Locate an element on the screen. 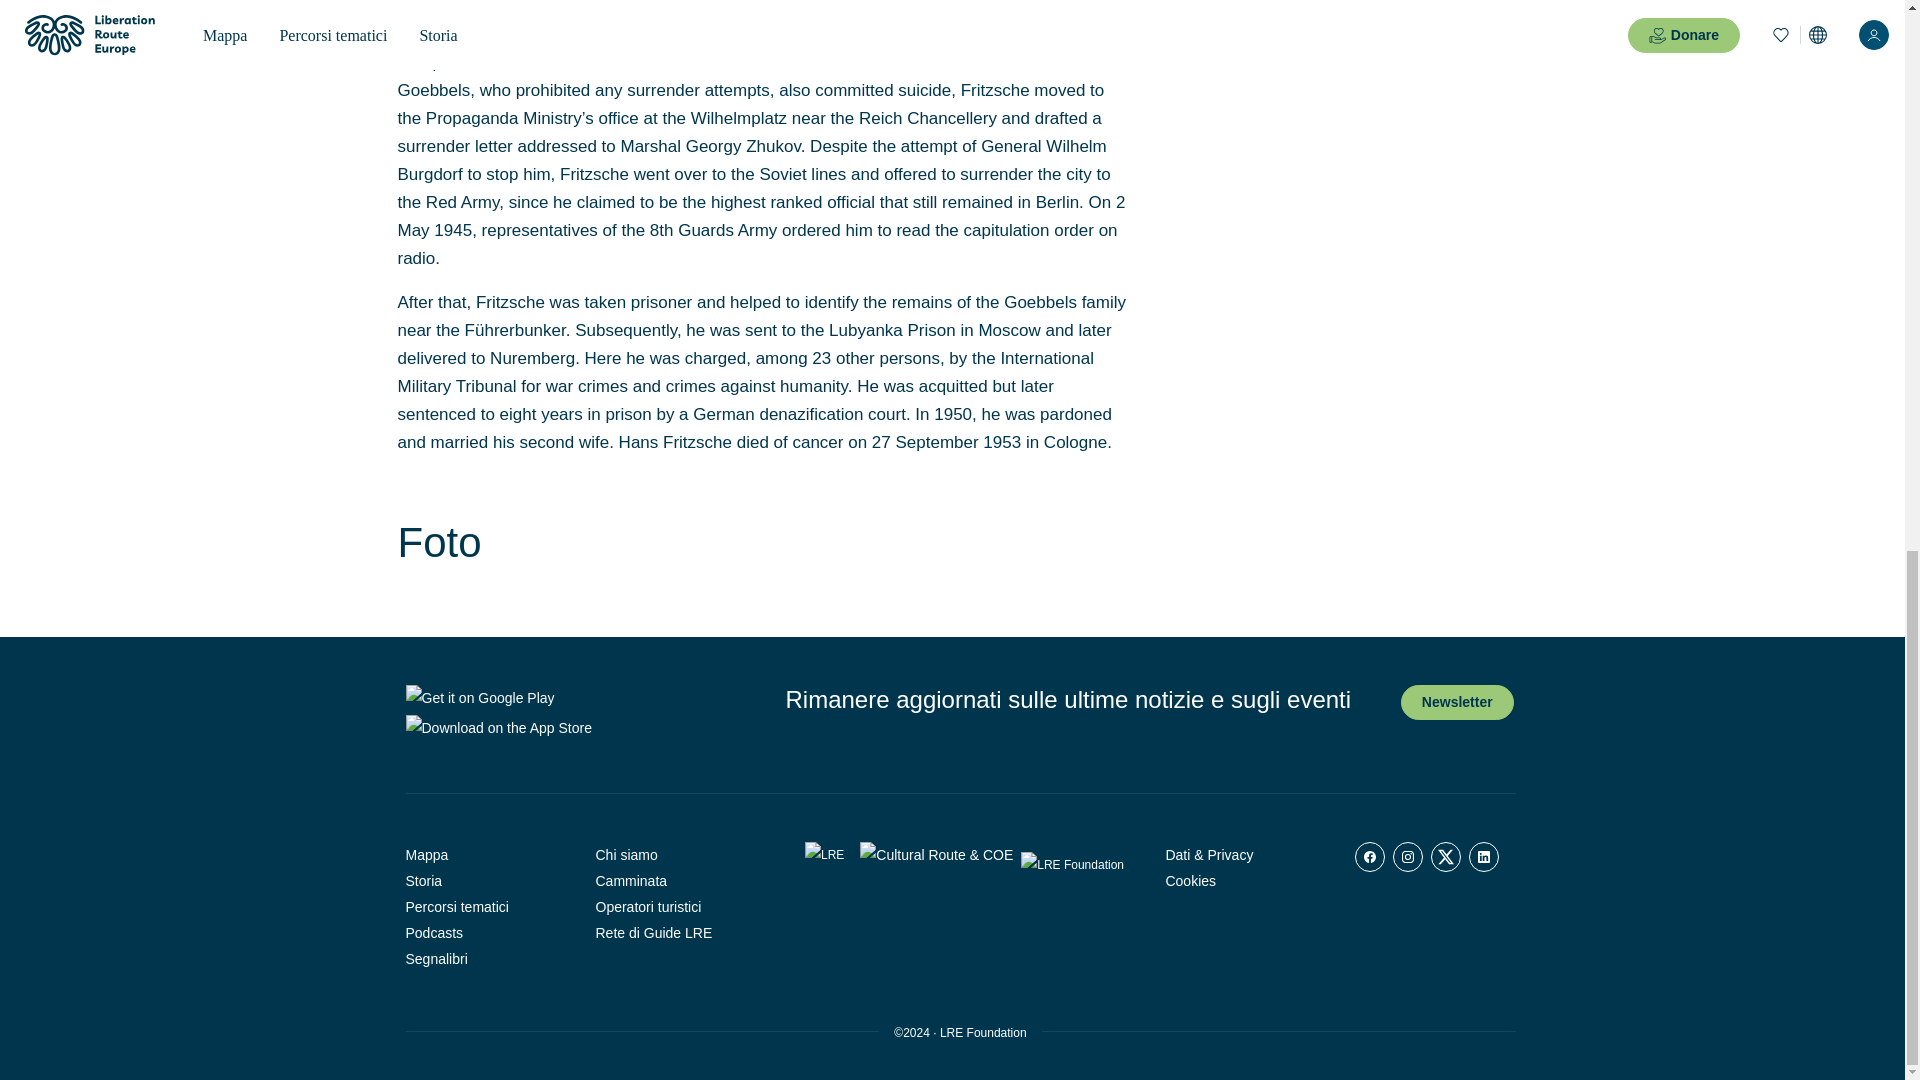  Storia is located at coordinates (486, 881).